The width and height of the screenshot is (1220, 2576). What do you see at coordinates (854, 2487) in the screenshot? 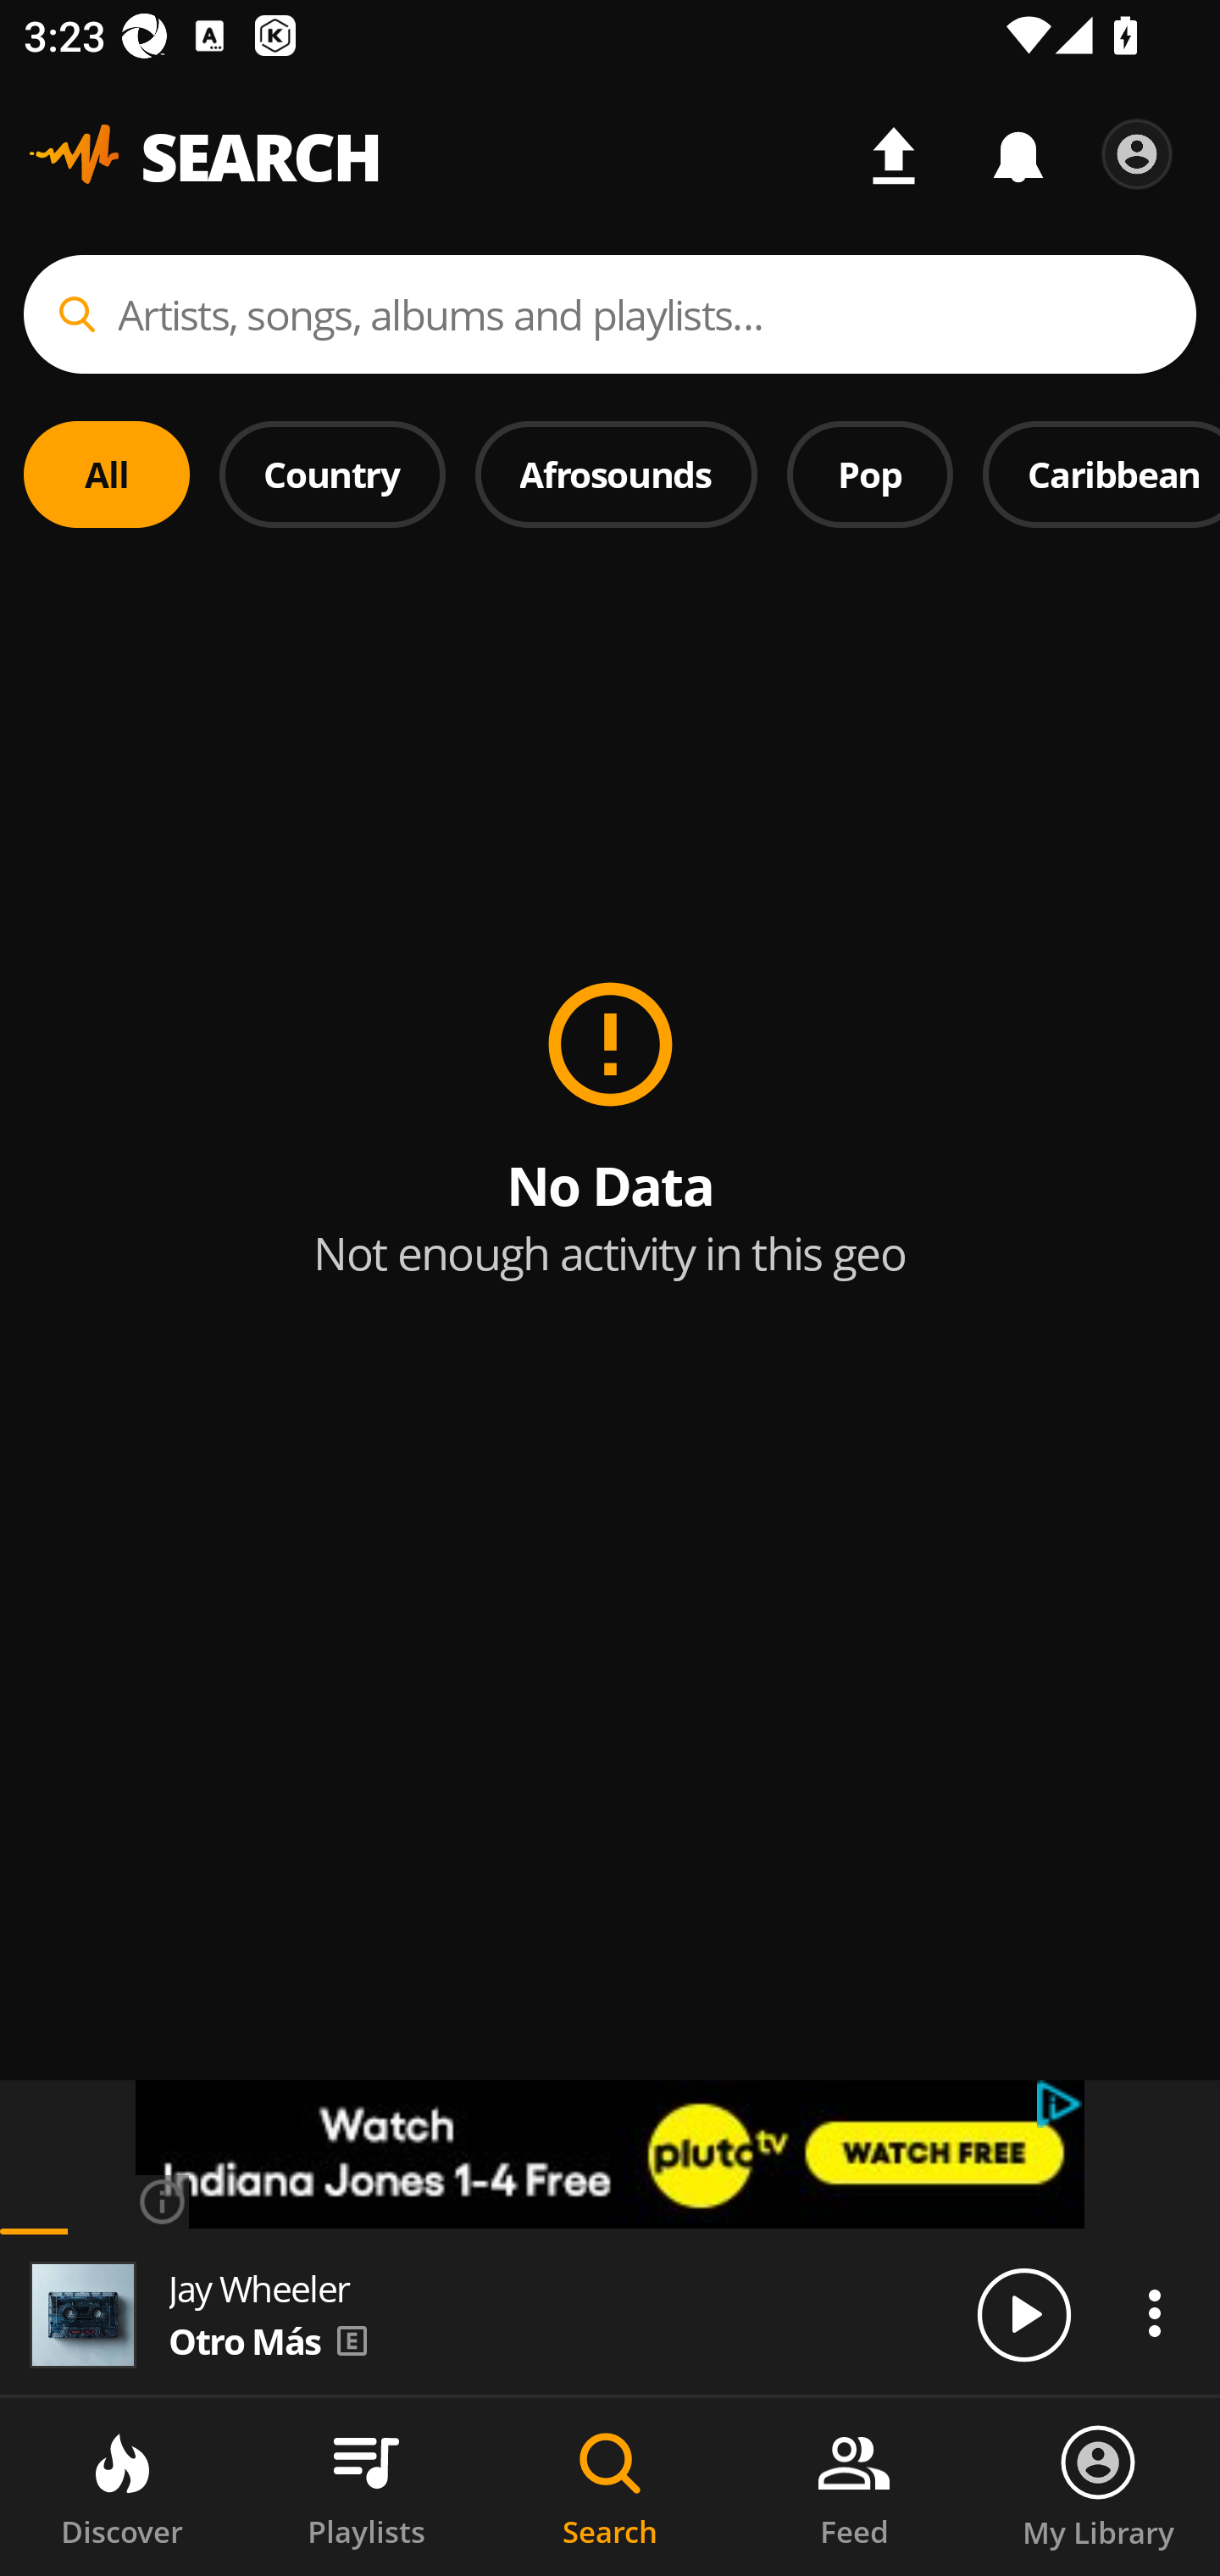
I see `Feed` at bounding box center [854, 2487].